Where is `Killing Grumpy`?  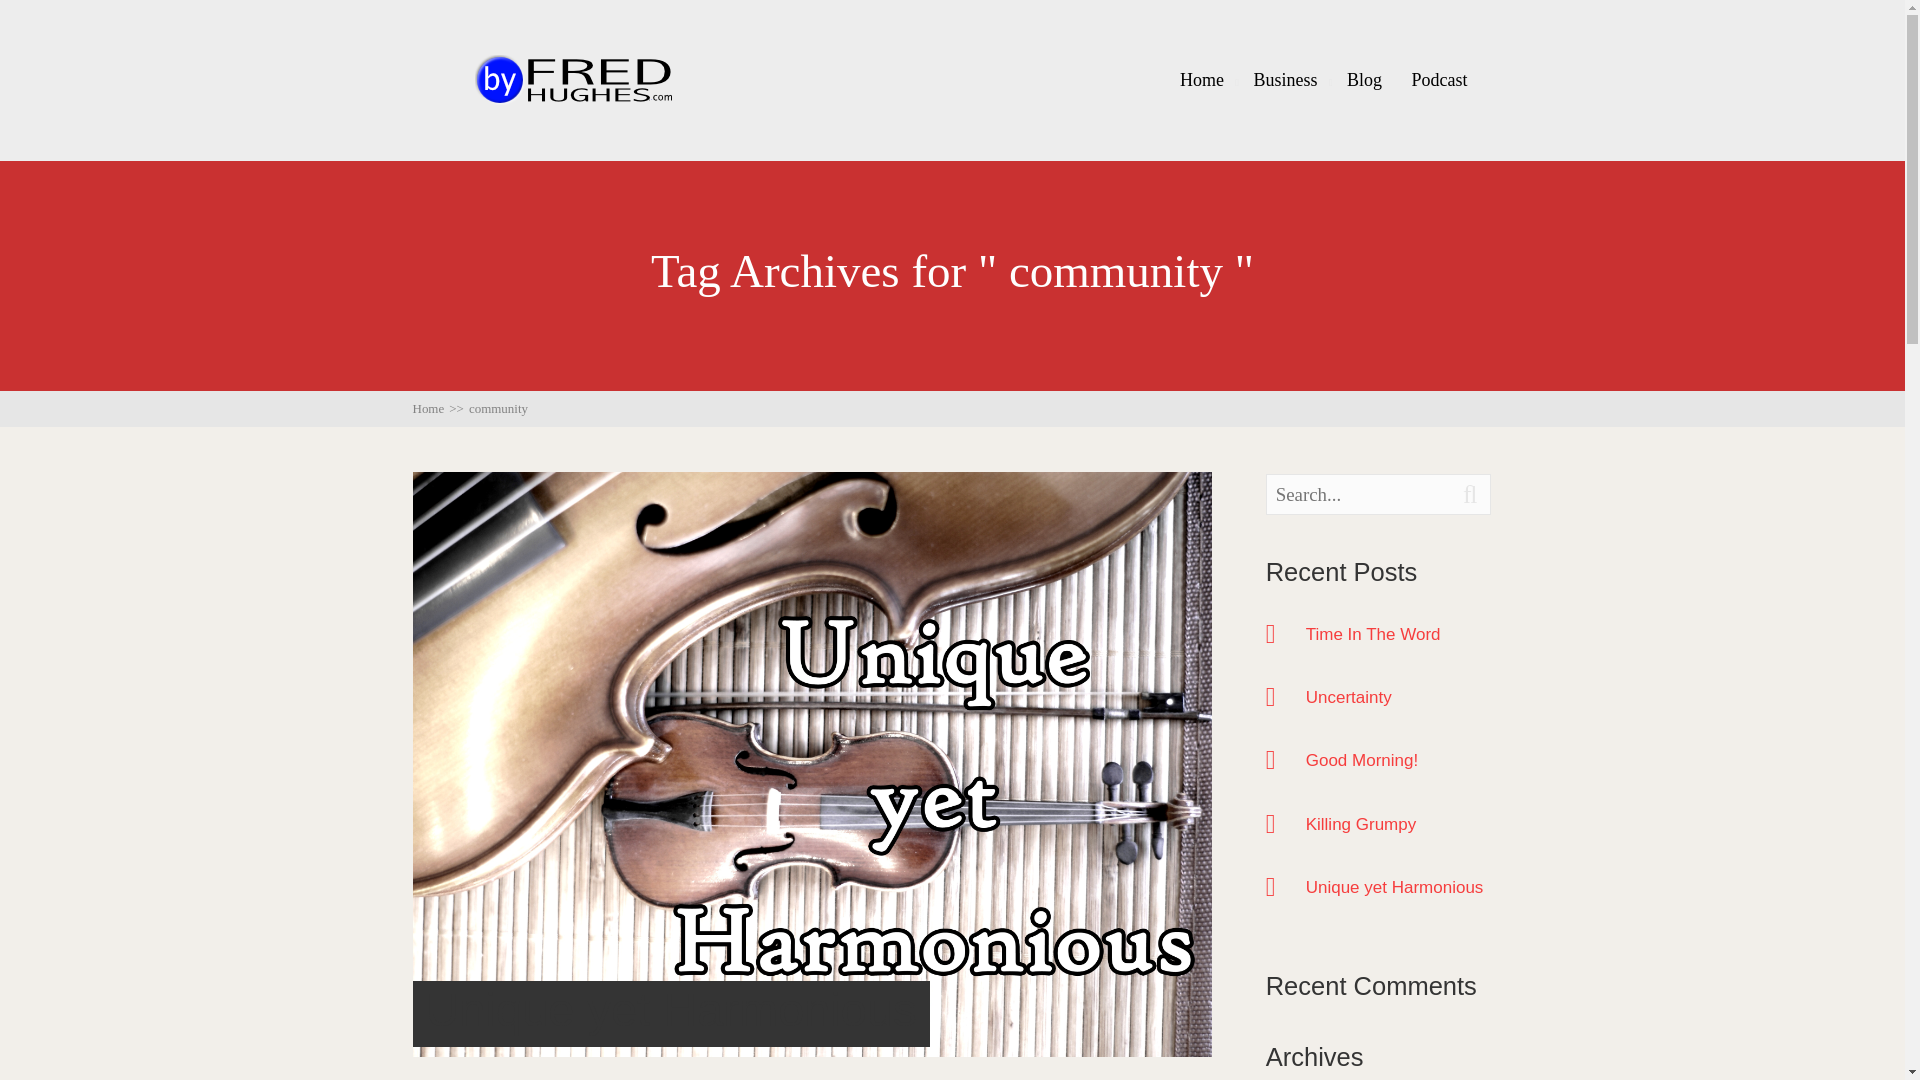
Killing Grumpy is located at coordinates (1399, 824).